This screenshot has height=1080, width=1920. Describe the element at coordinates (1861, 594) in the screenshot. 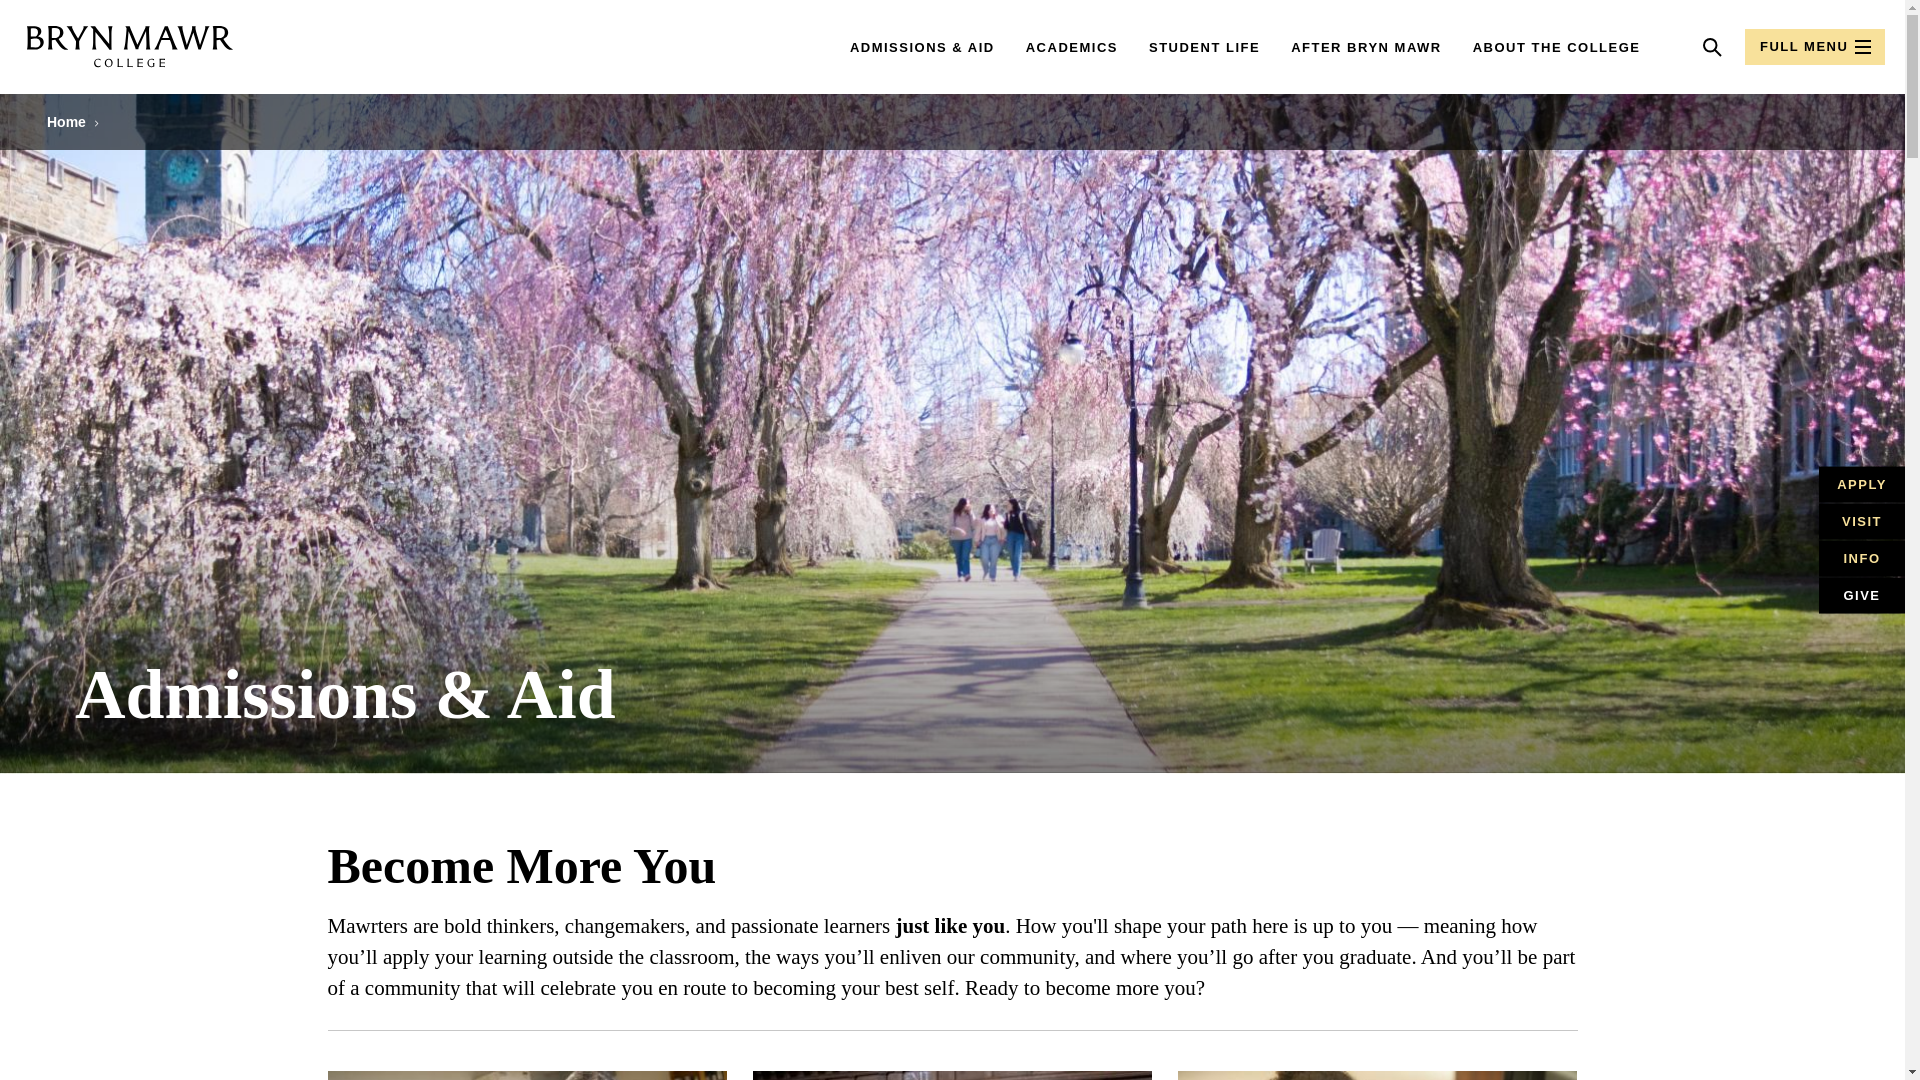

I see `GIVE` at that location.